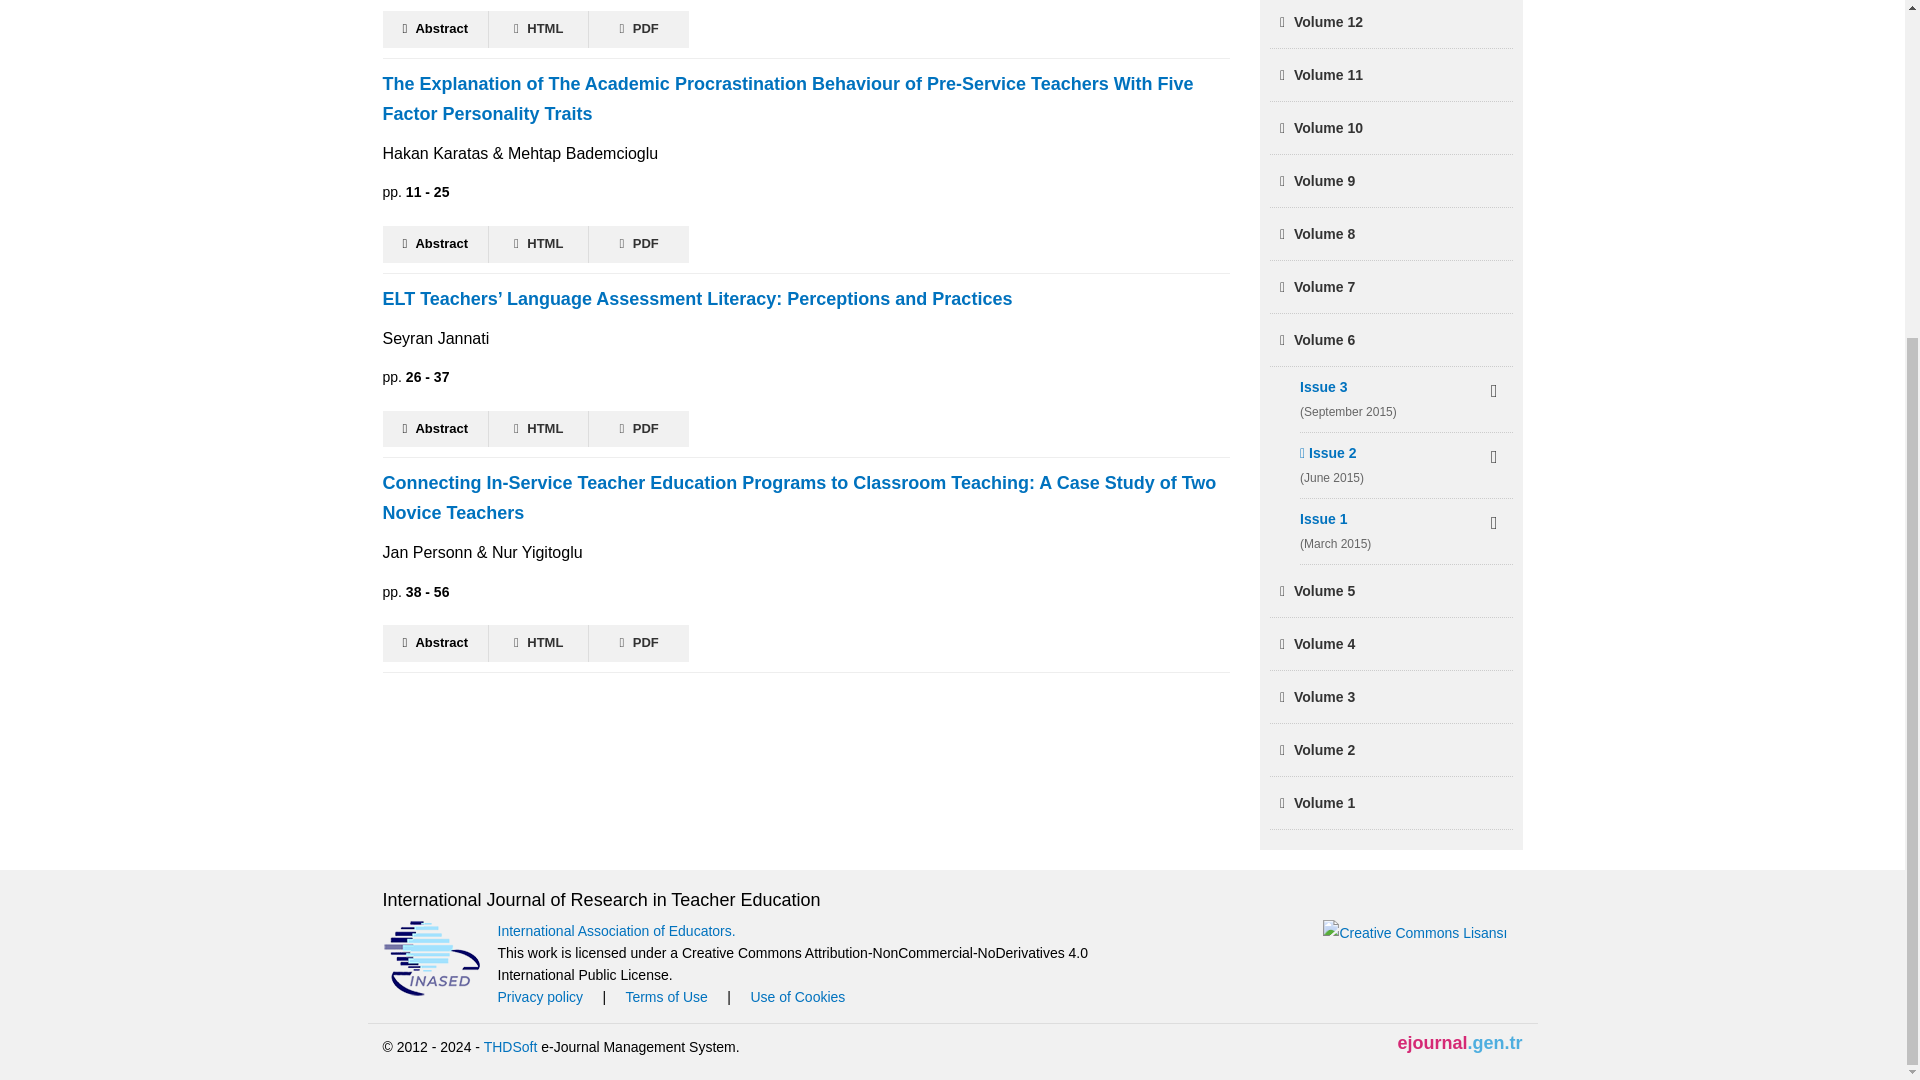 This screenshot has height=1080, width=1920. Describe the element at coordinates (639, 28) in the screenshot. I see `PDF` at that location.